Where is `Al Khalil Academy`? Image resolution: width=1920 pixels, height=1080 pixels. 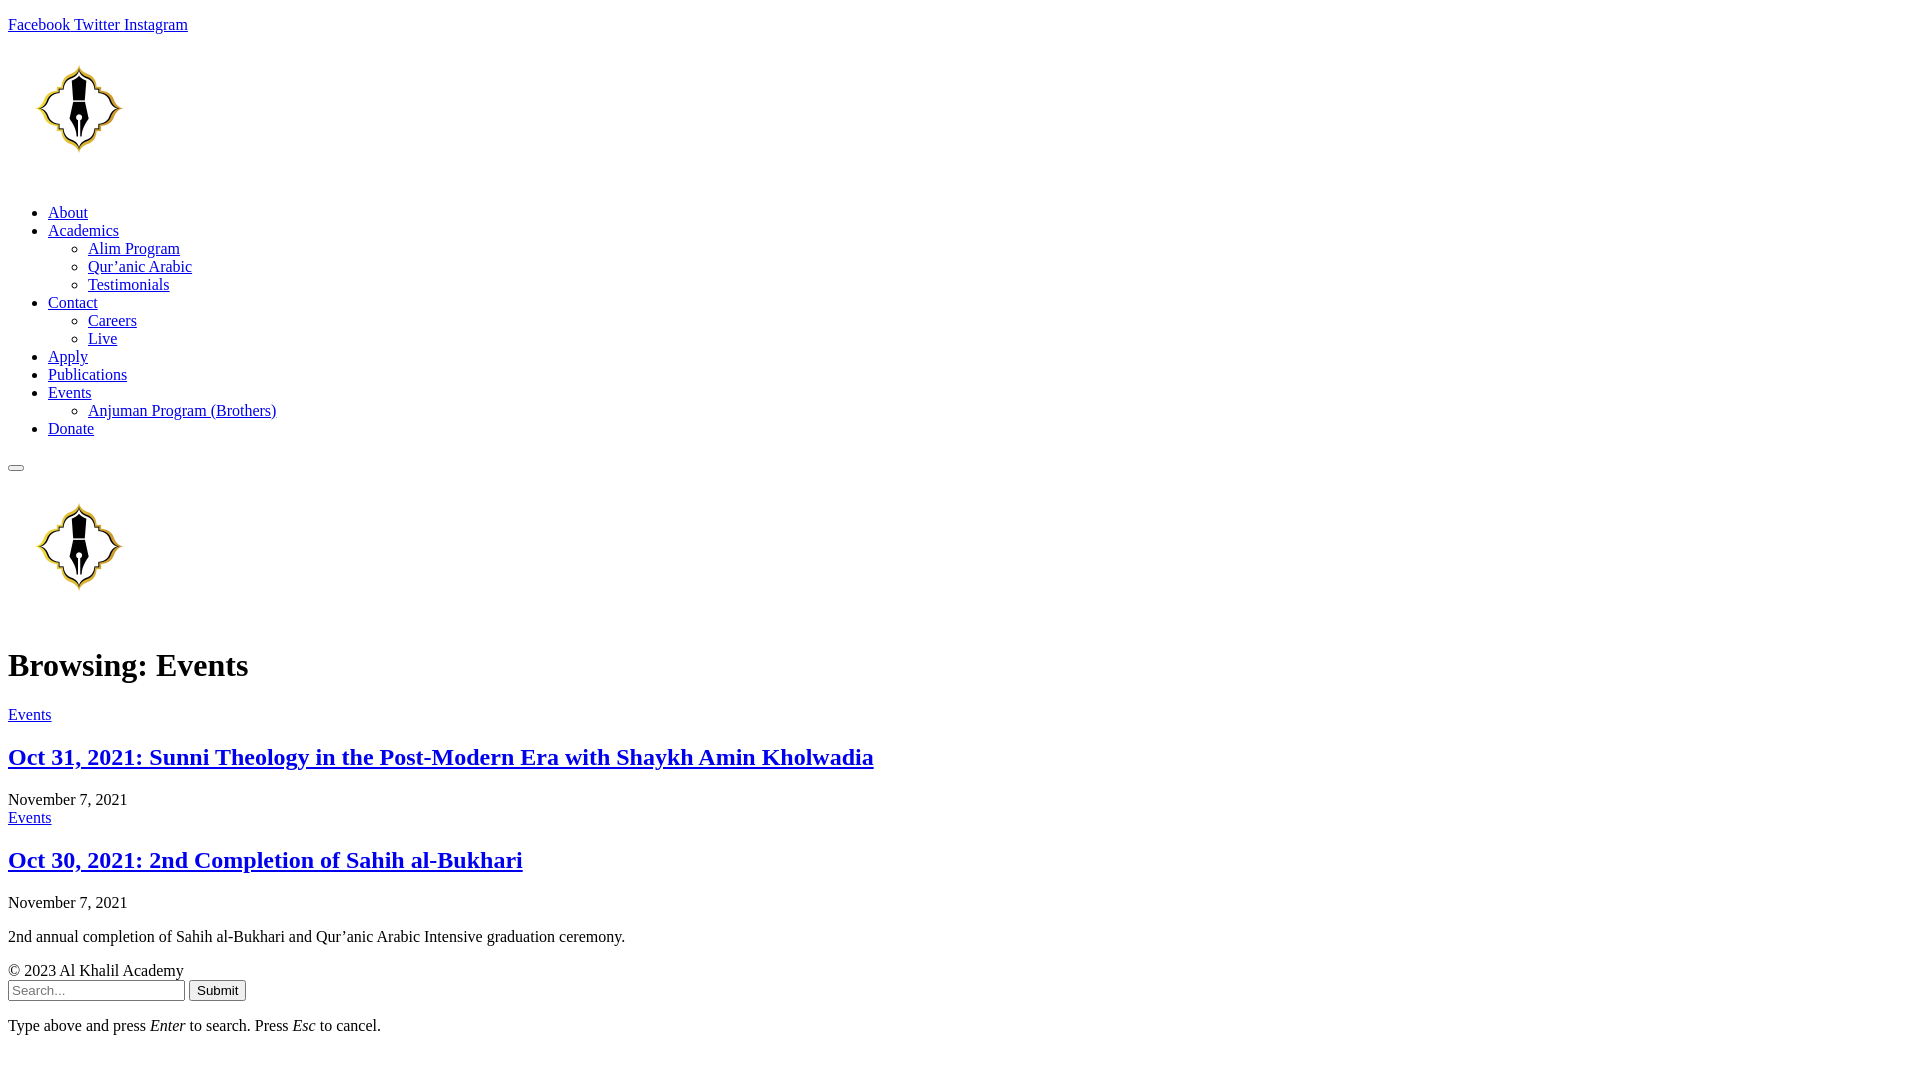
Al Khalil Academy is located at coordinates (258, 178).